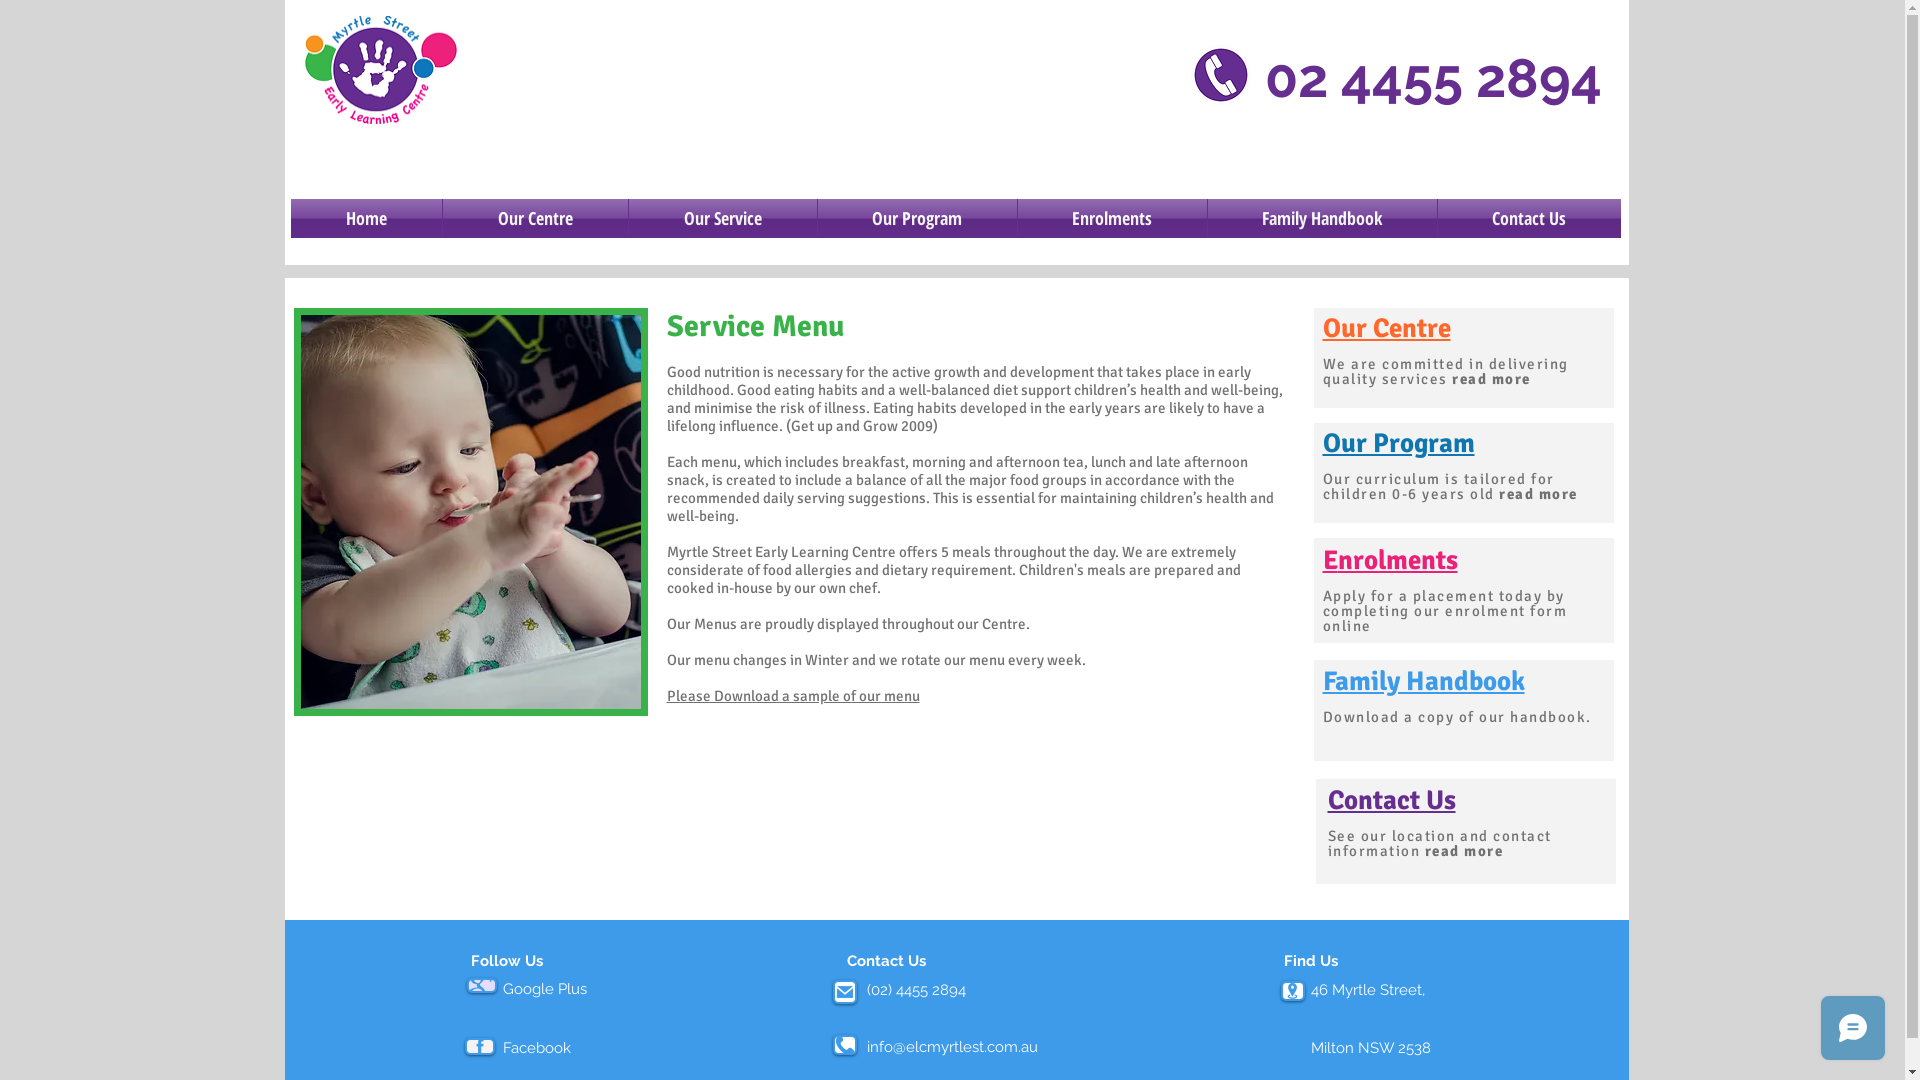 This screenshot has width=1920, height=1080. I want to click on Our Centre, so click(1386, 328).